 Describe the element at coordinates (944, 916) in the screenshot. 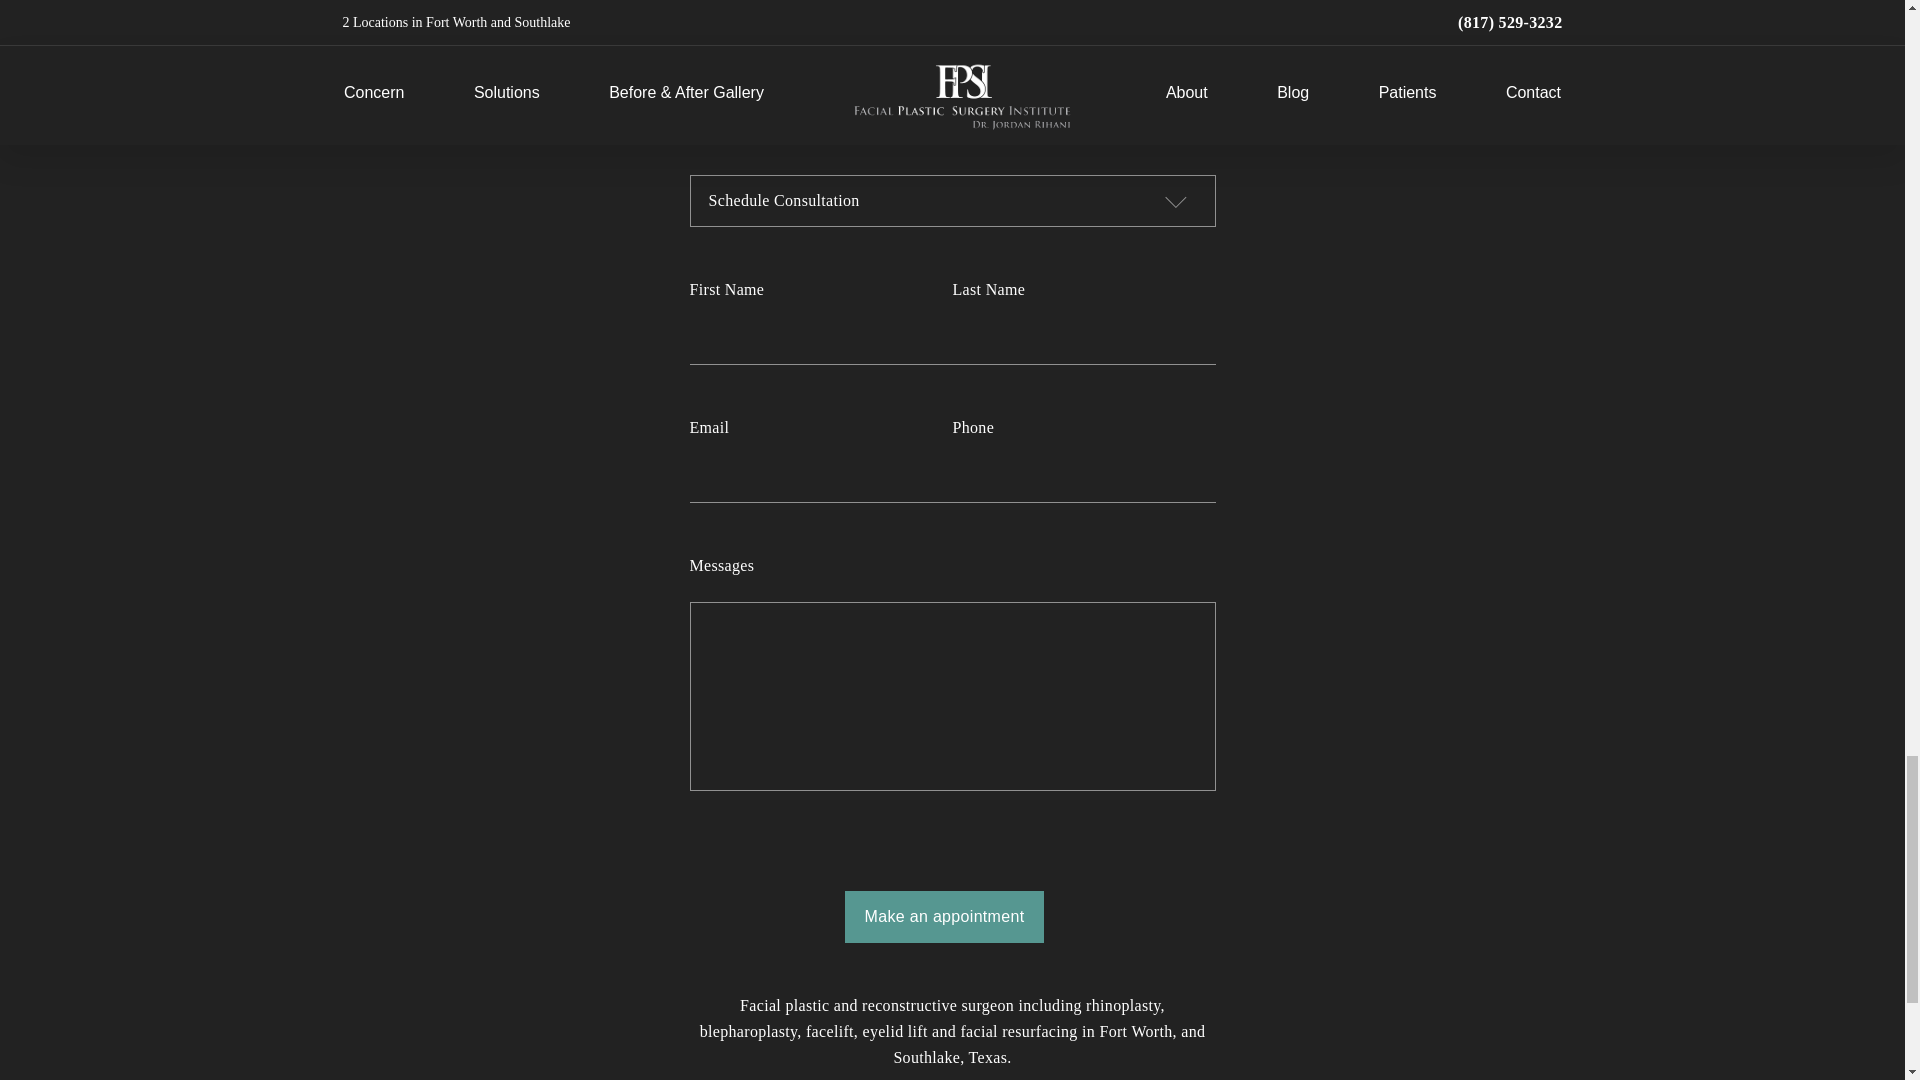

I see `Make an appointment` at that location.